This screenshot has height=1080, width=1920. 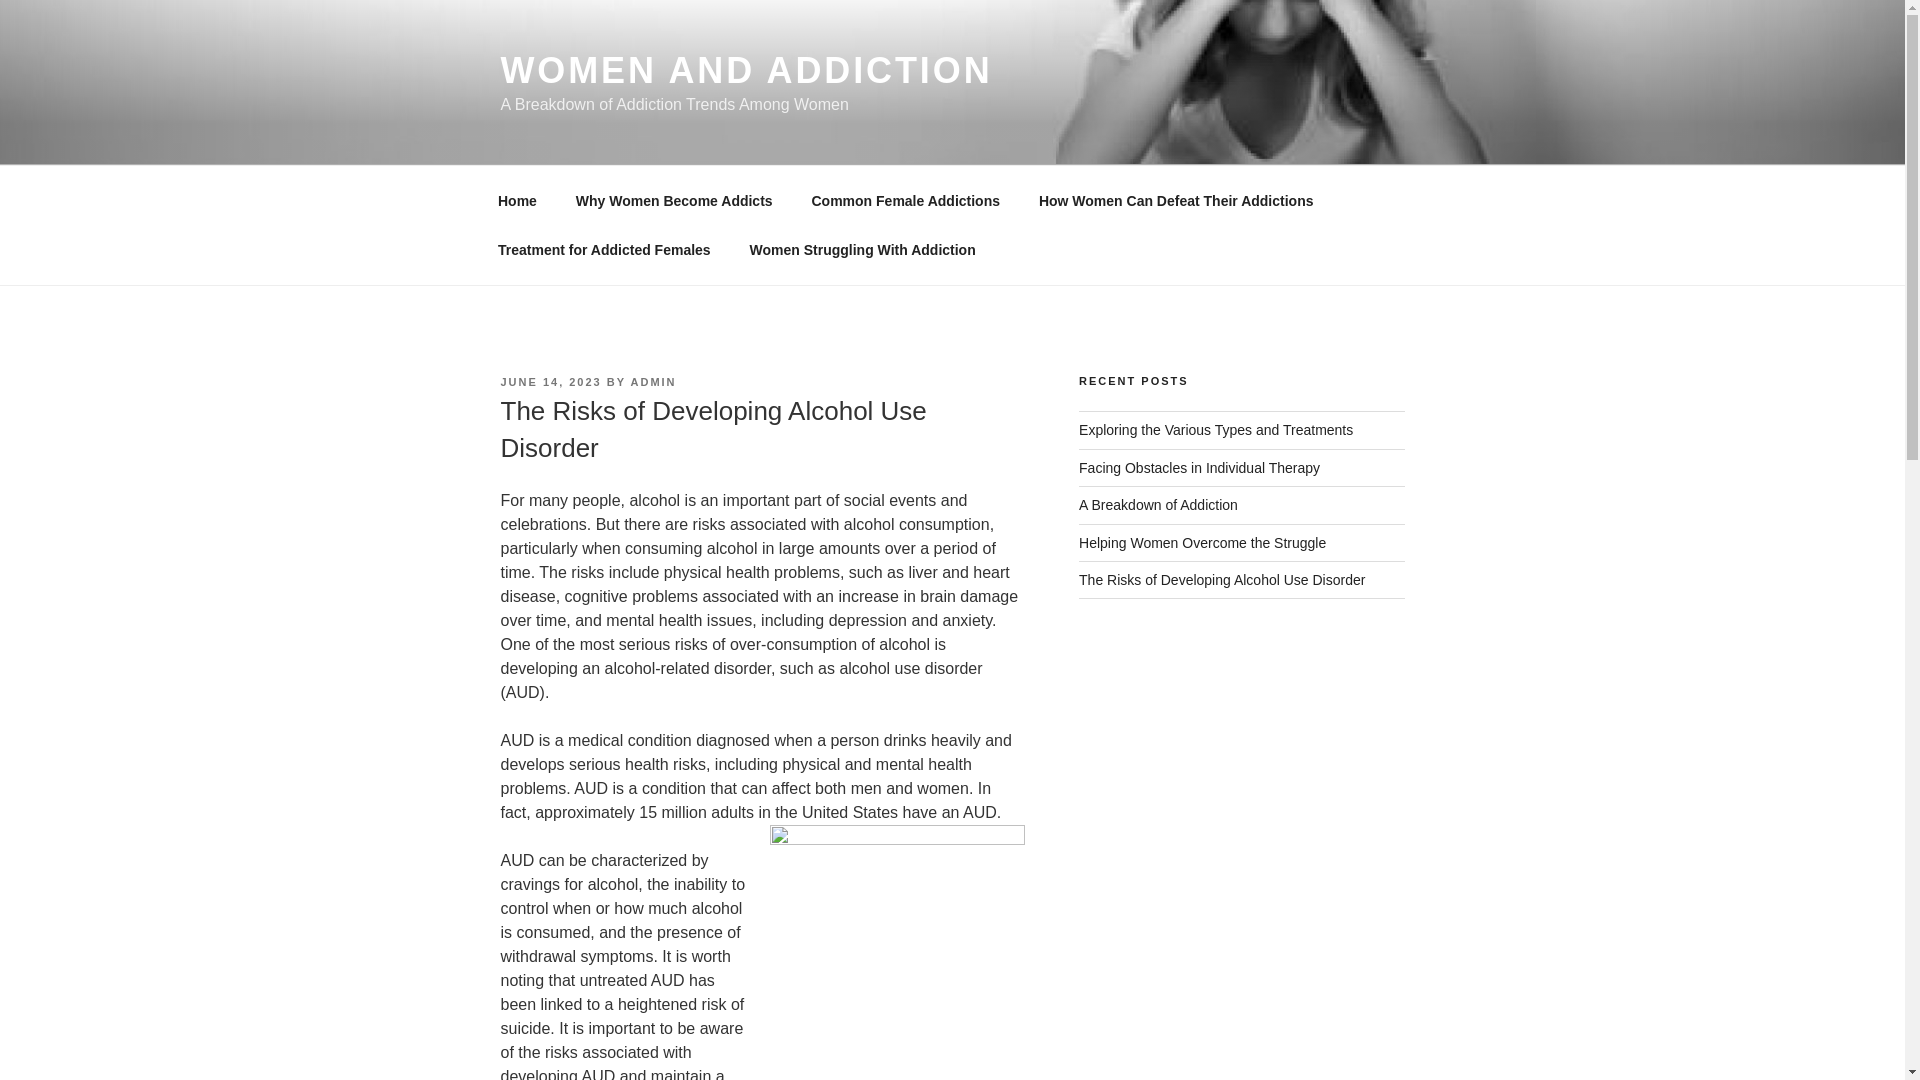 I want to click on Common Female Addictions, so click(x=906, y=200).